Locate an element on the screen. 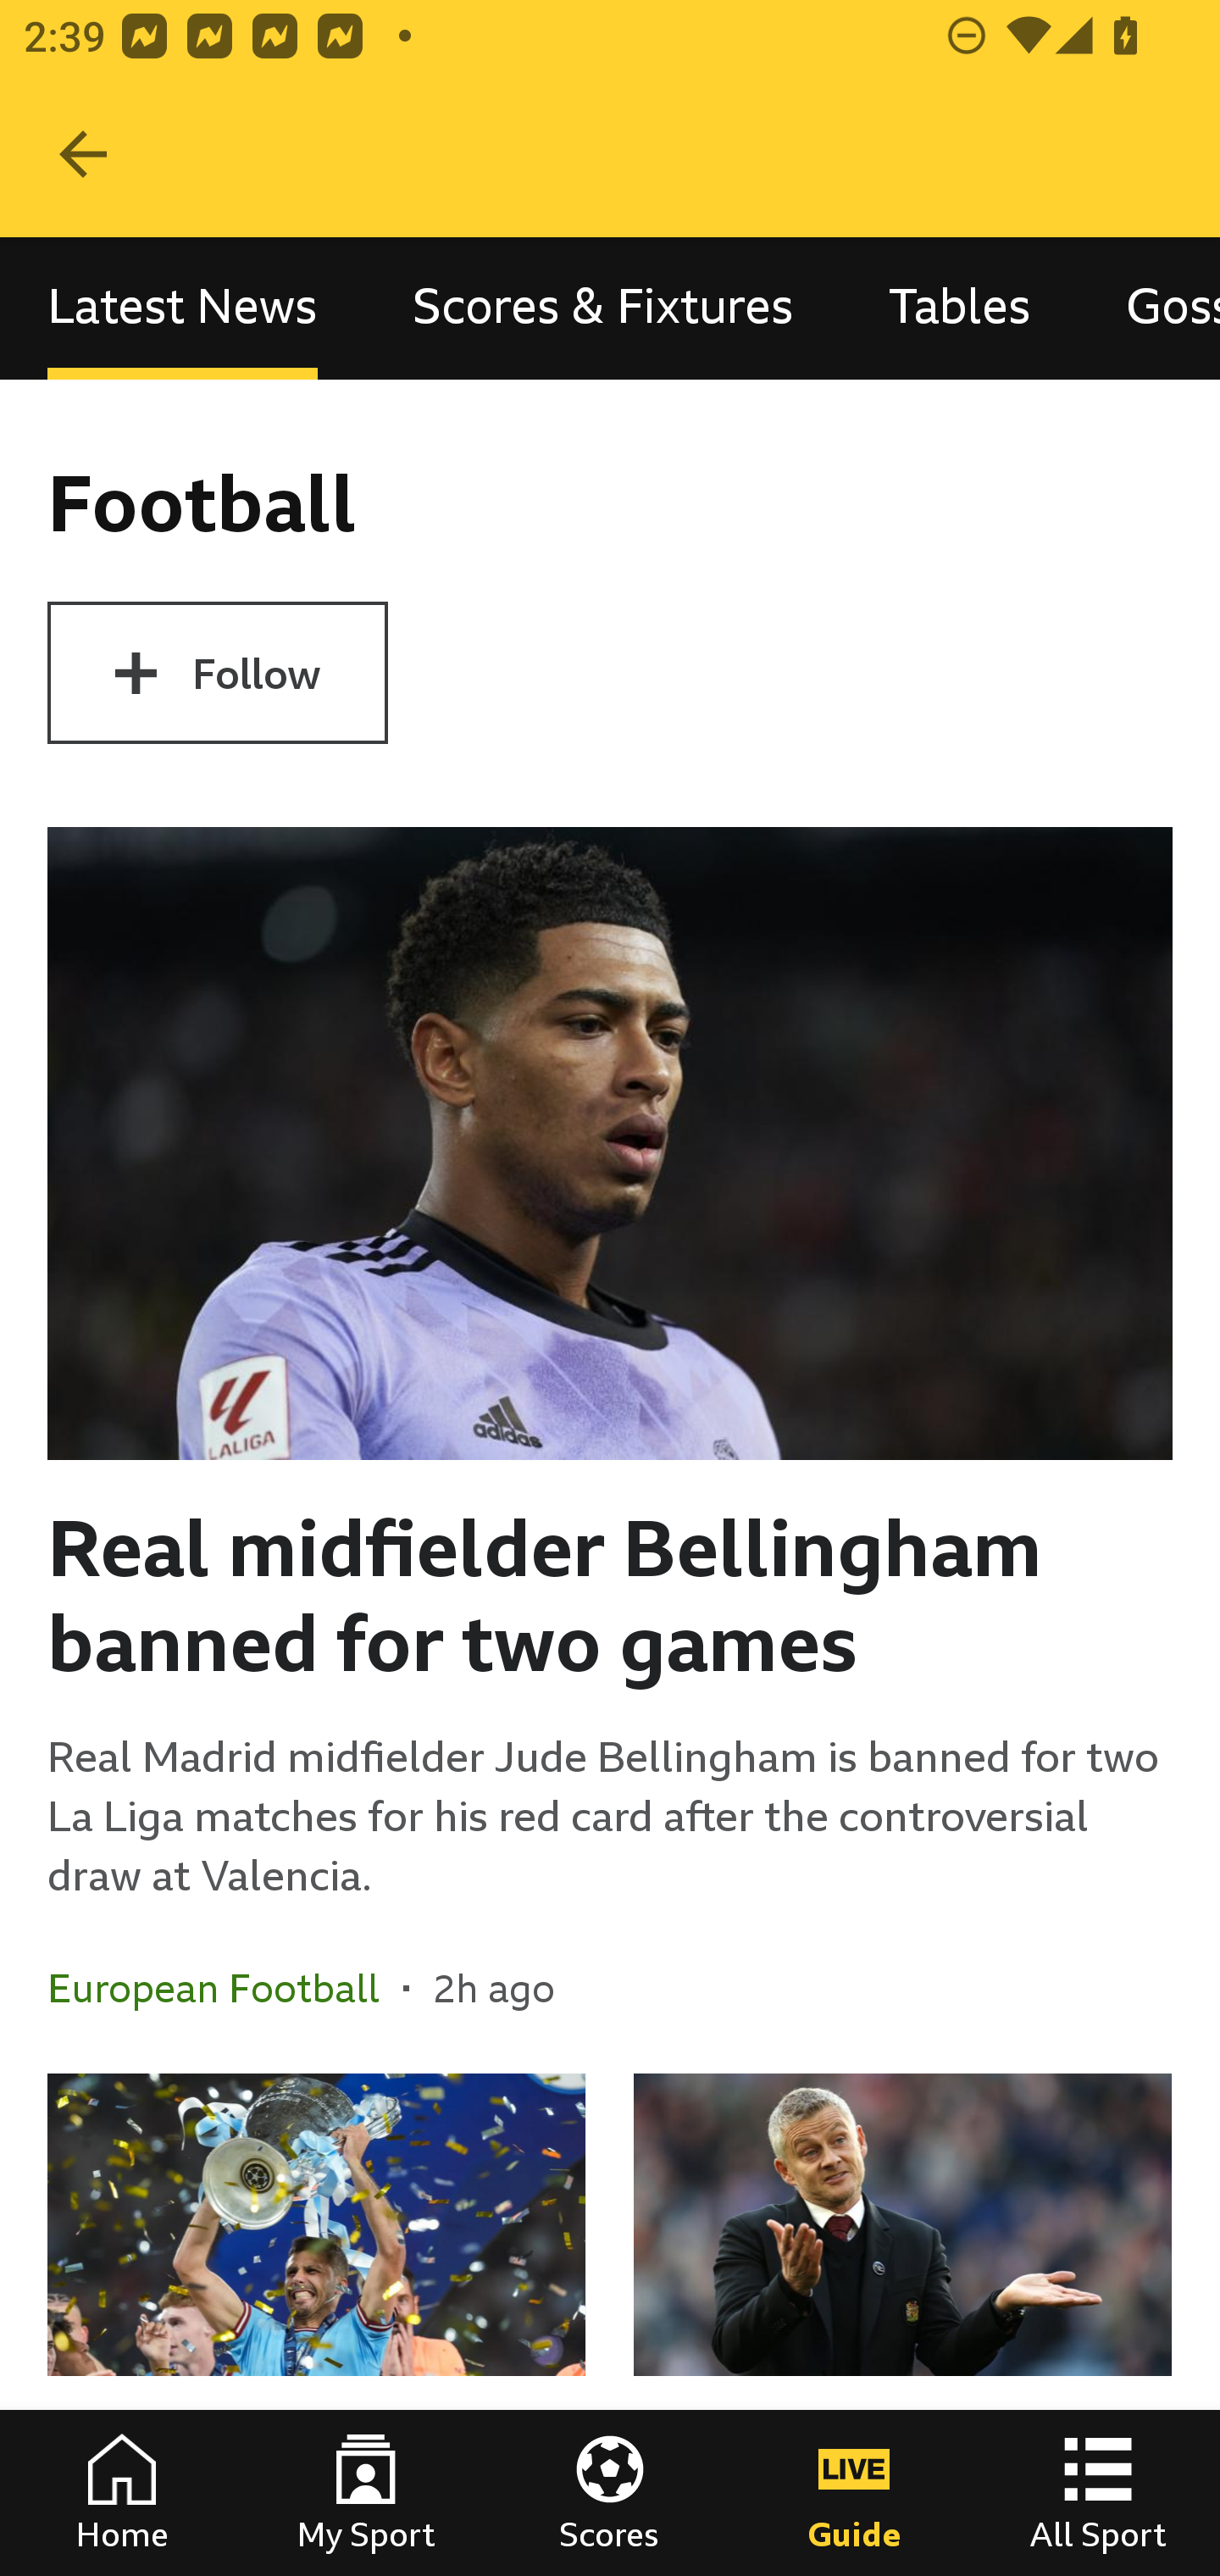 This screenshot has width=1220, height=2576. No 'magic wand' for Man Utd - ex-boss Solskjaer is located at coordinates (902, 2325).